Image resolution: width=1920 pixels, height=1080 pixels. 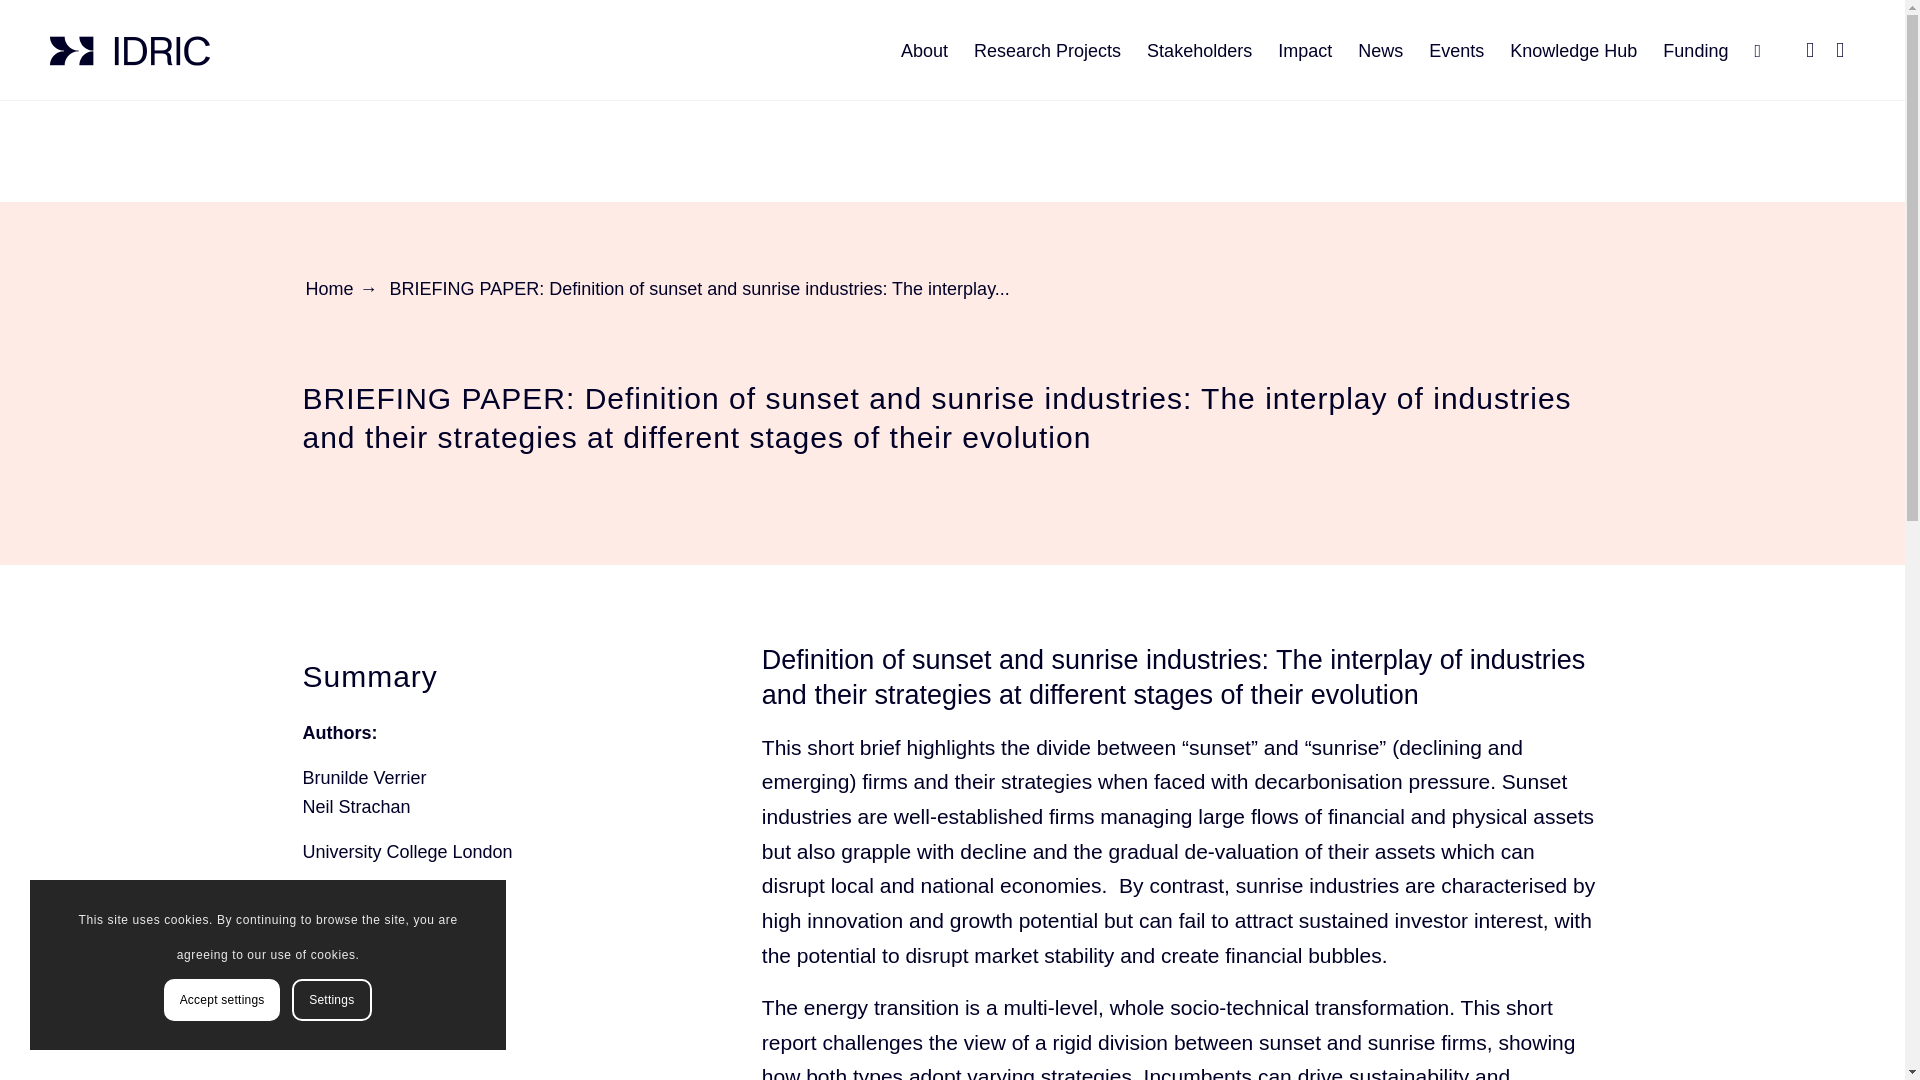 What do you see at coordinates (1456, 51) in the screenshot?
I see `Events` at bounding box center [1456, 51].